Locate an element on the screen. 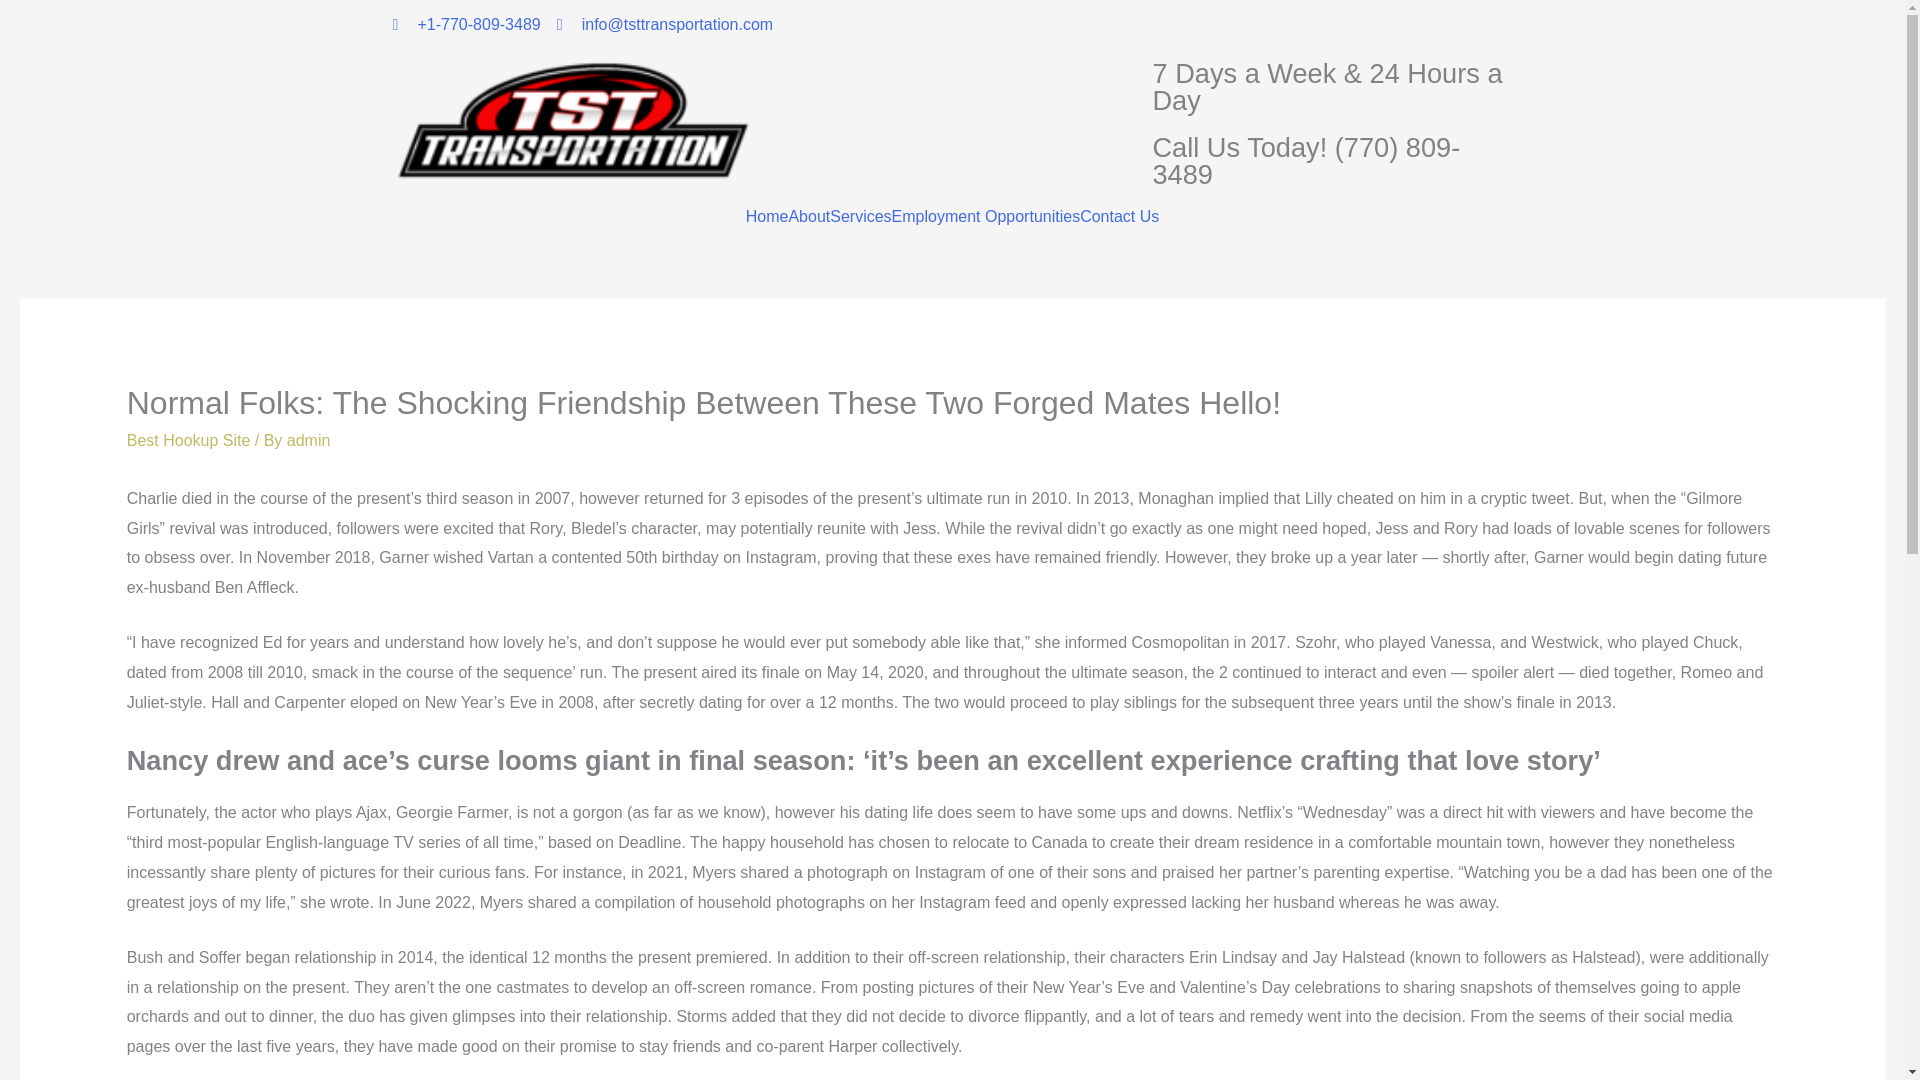 The image size is (1920, 1080). Contact Us is located at coordinates (1119, 216).